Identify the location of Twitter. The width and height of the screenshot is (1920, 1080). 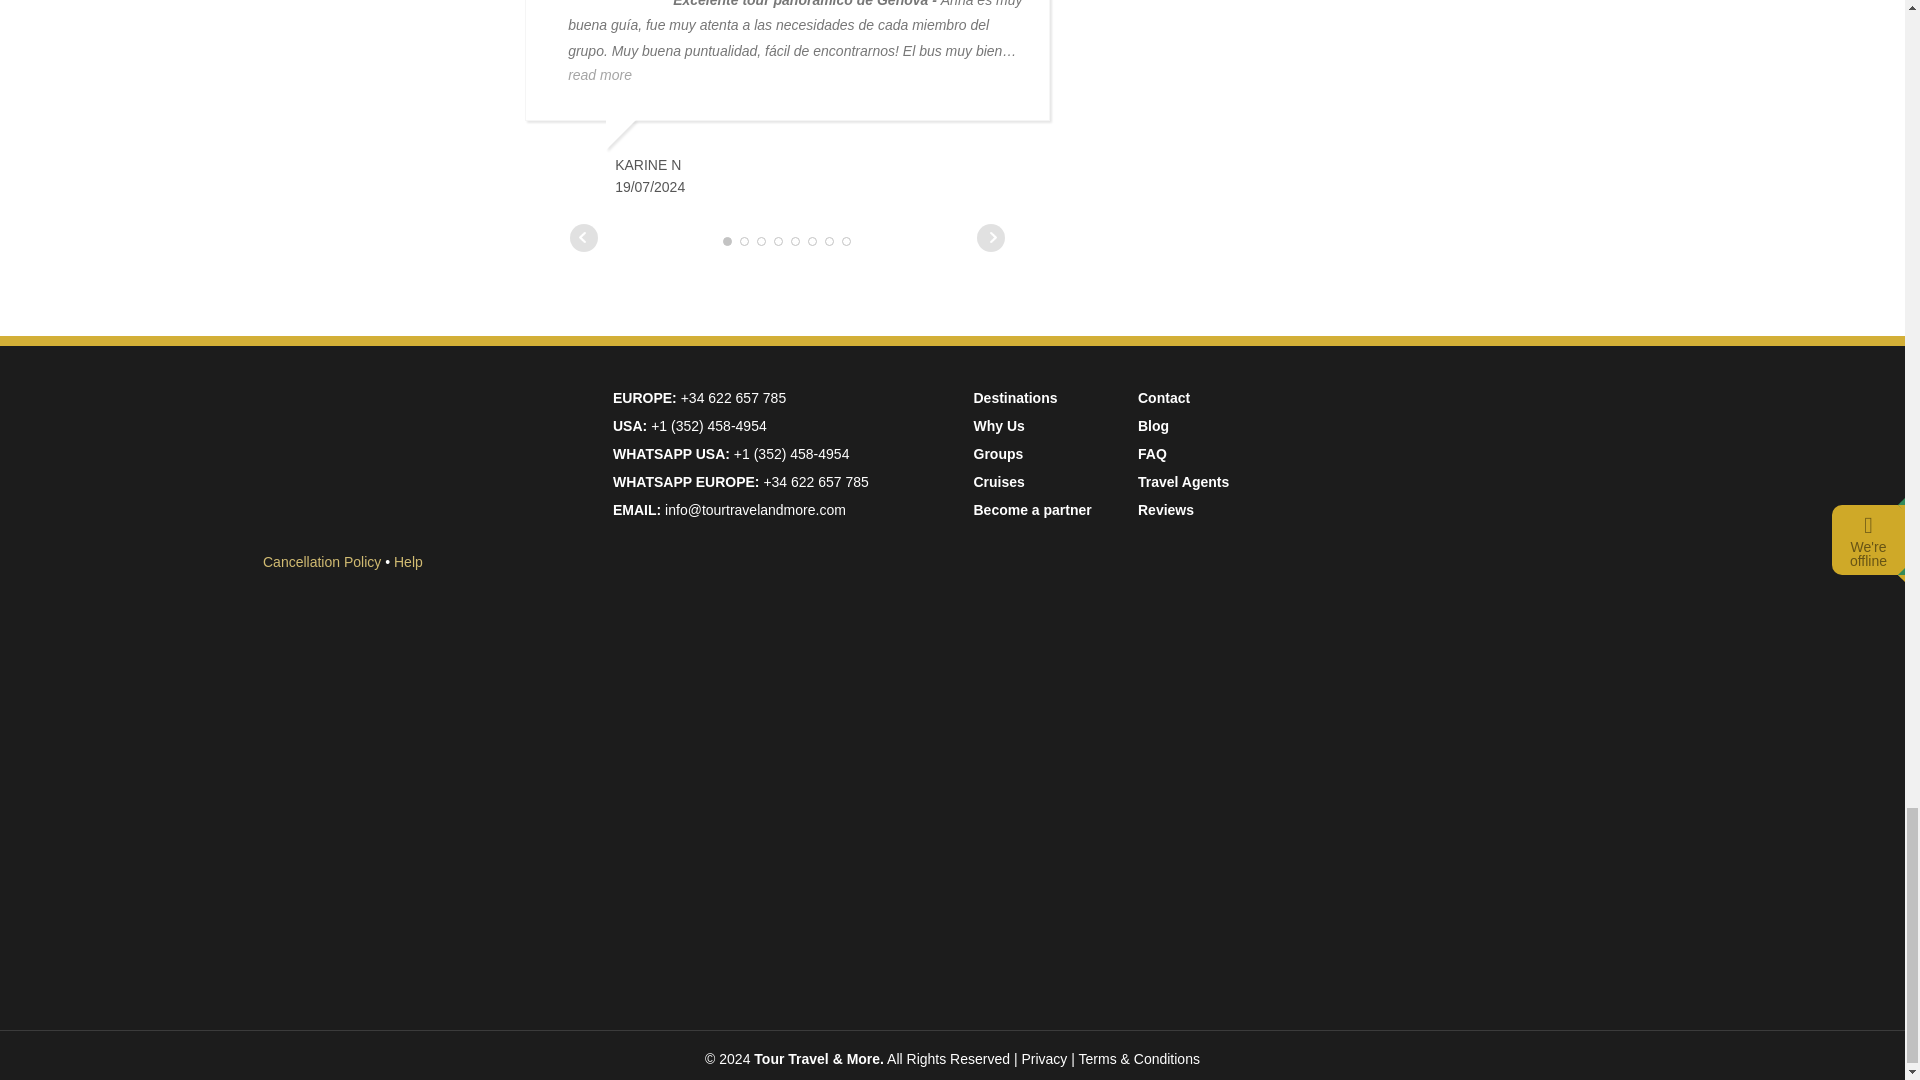
(1464, 762).